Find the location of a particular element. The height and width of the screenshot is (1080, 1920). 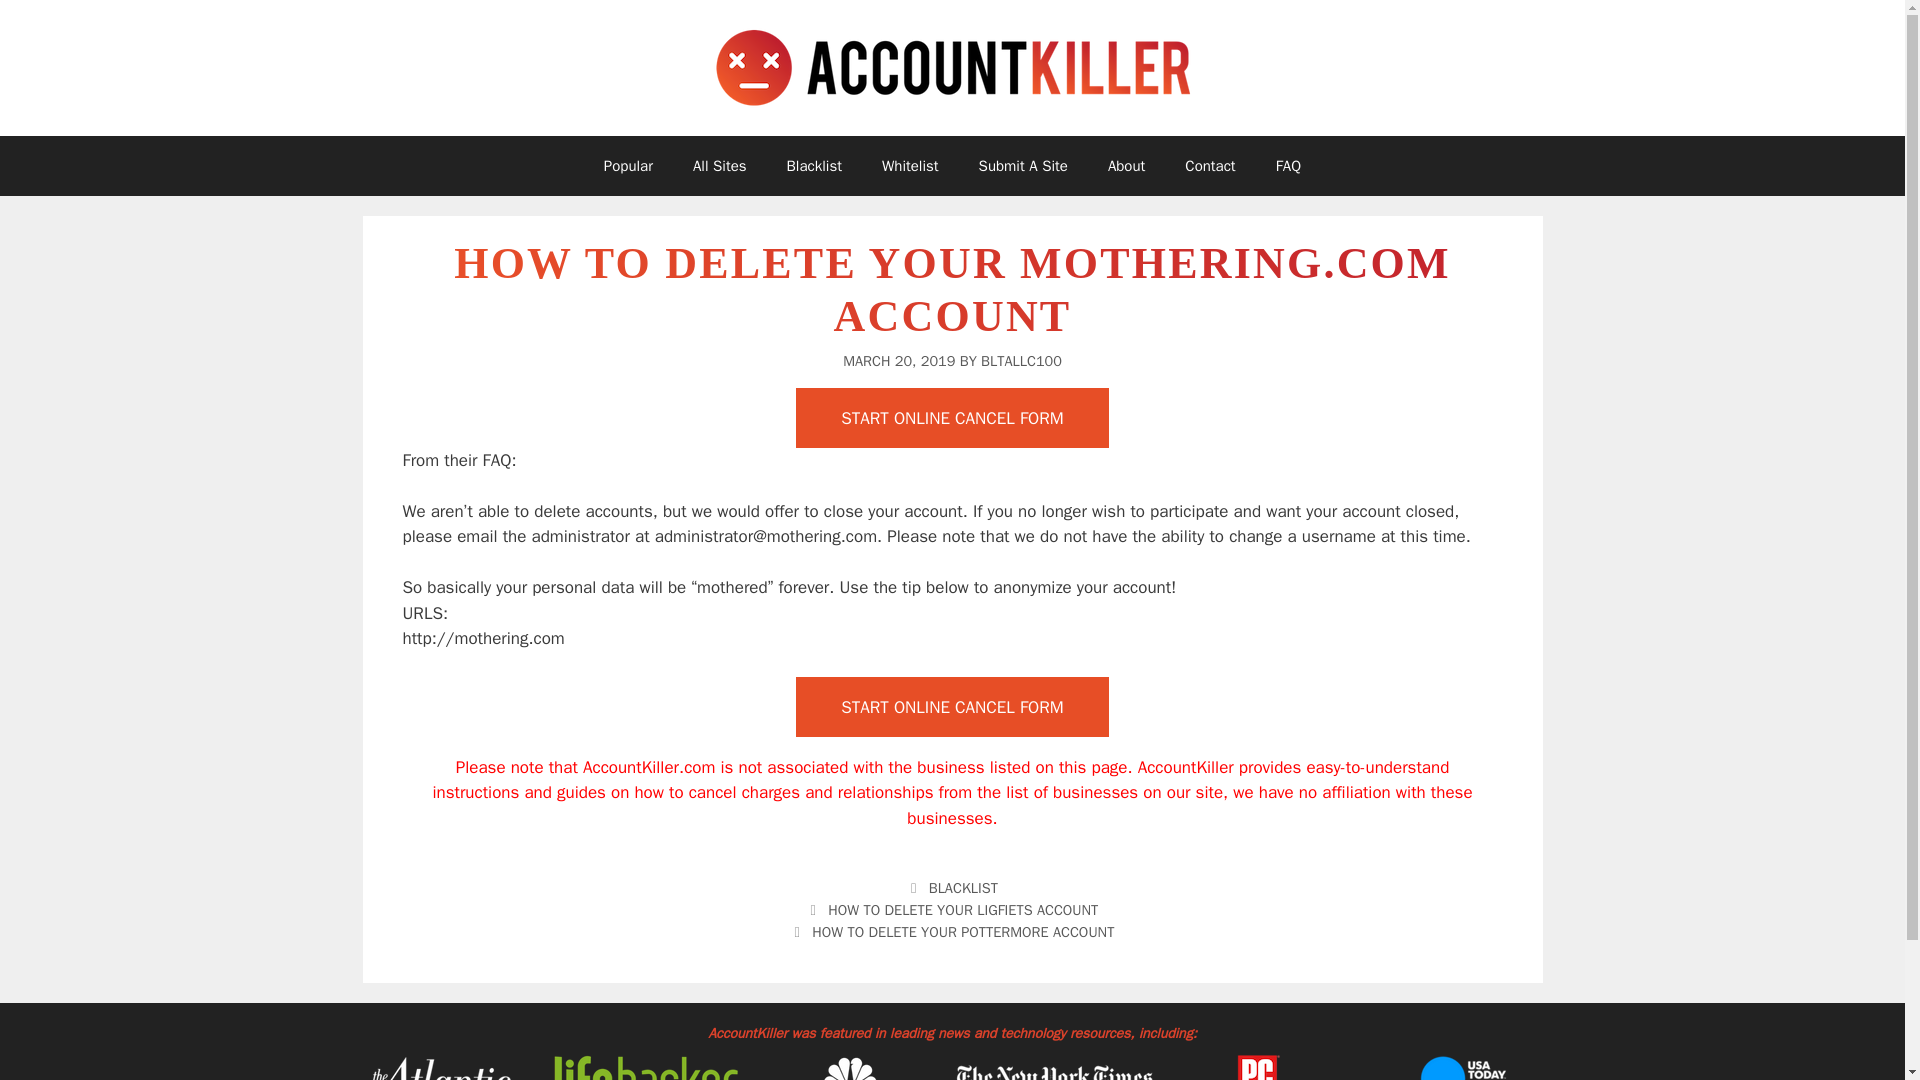

START ONLINE CANCEL FORM is located at coordinates (952, 418).